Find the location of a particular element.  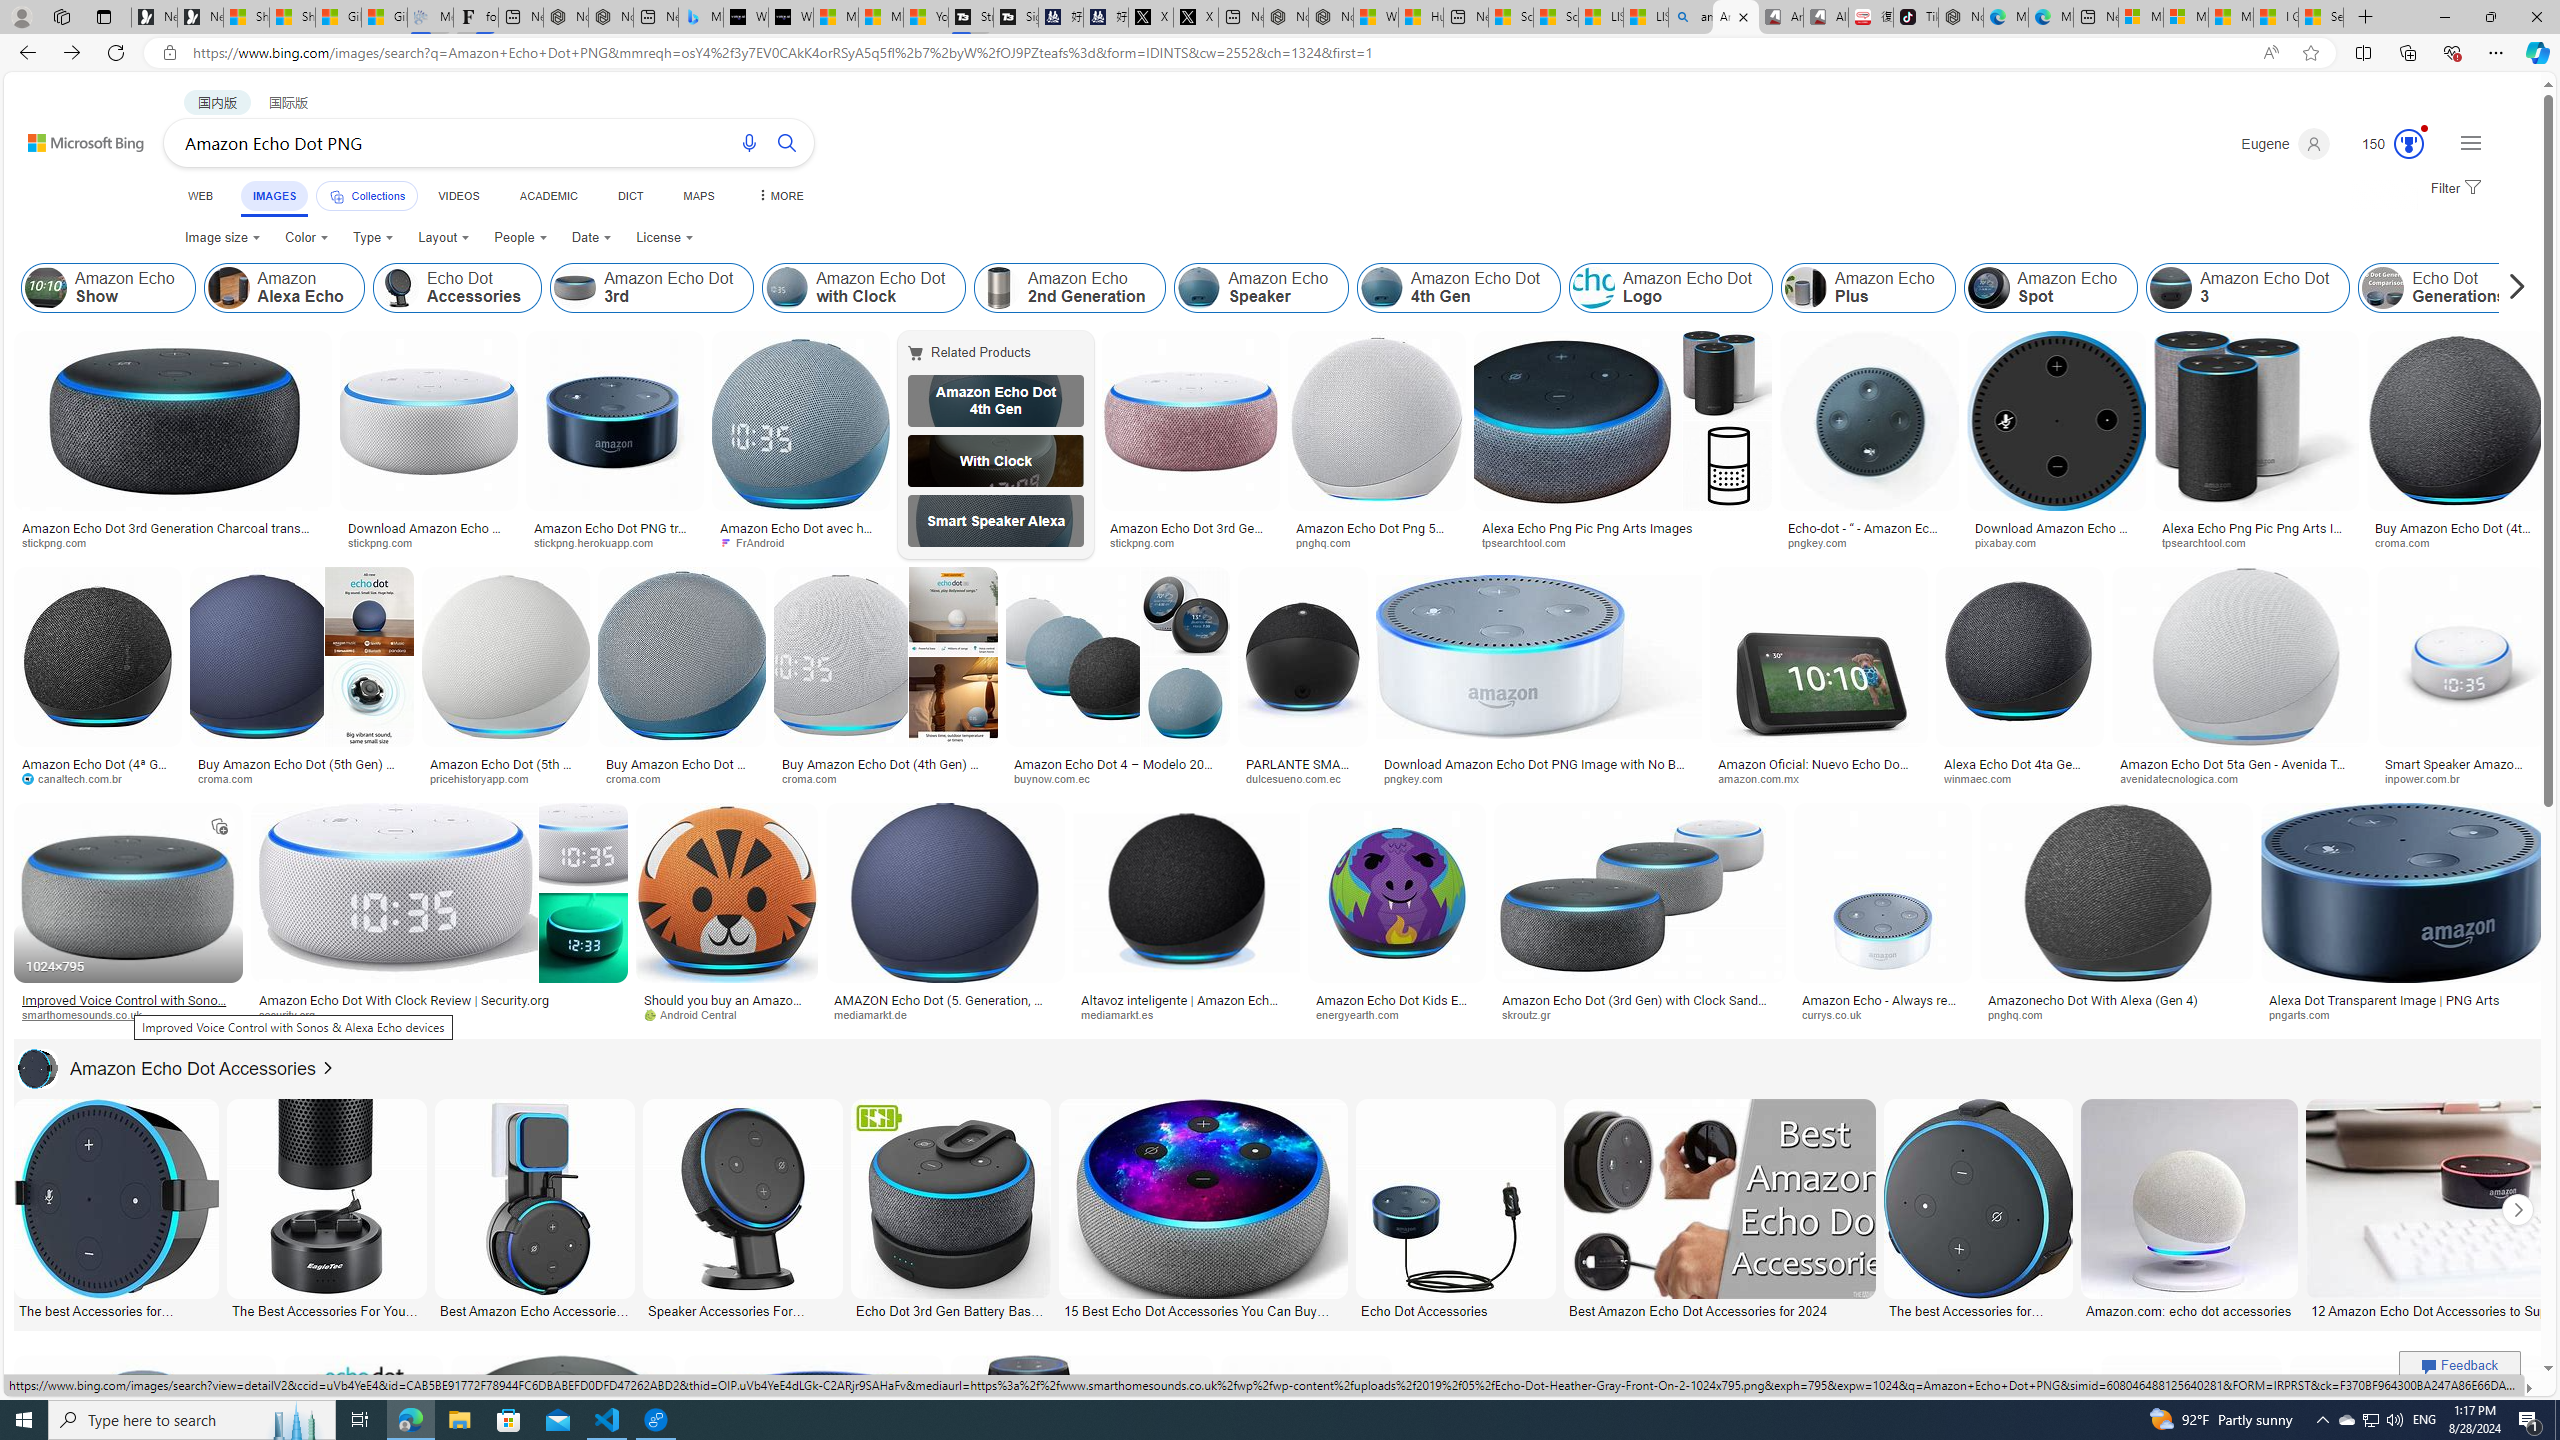

Amazonecho Dot With Alexa (Gen 4) is located at coordinates (2094, 1000).